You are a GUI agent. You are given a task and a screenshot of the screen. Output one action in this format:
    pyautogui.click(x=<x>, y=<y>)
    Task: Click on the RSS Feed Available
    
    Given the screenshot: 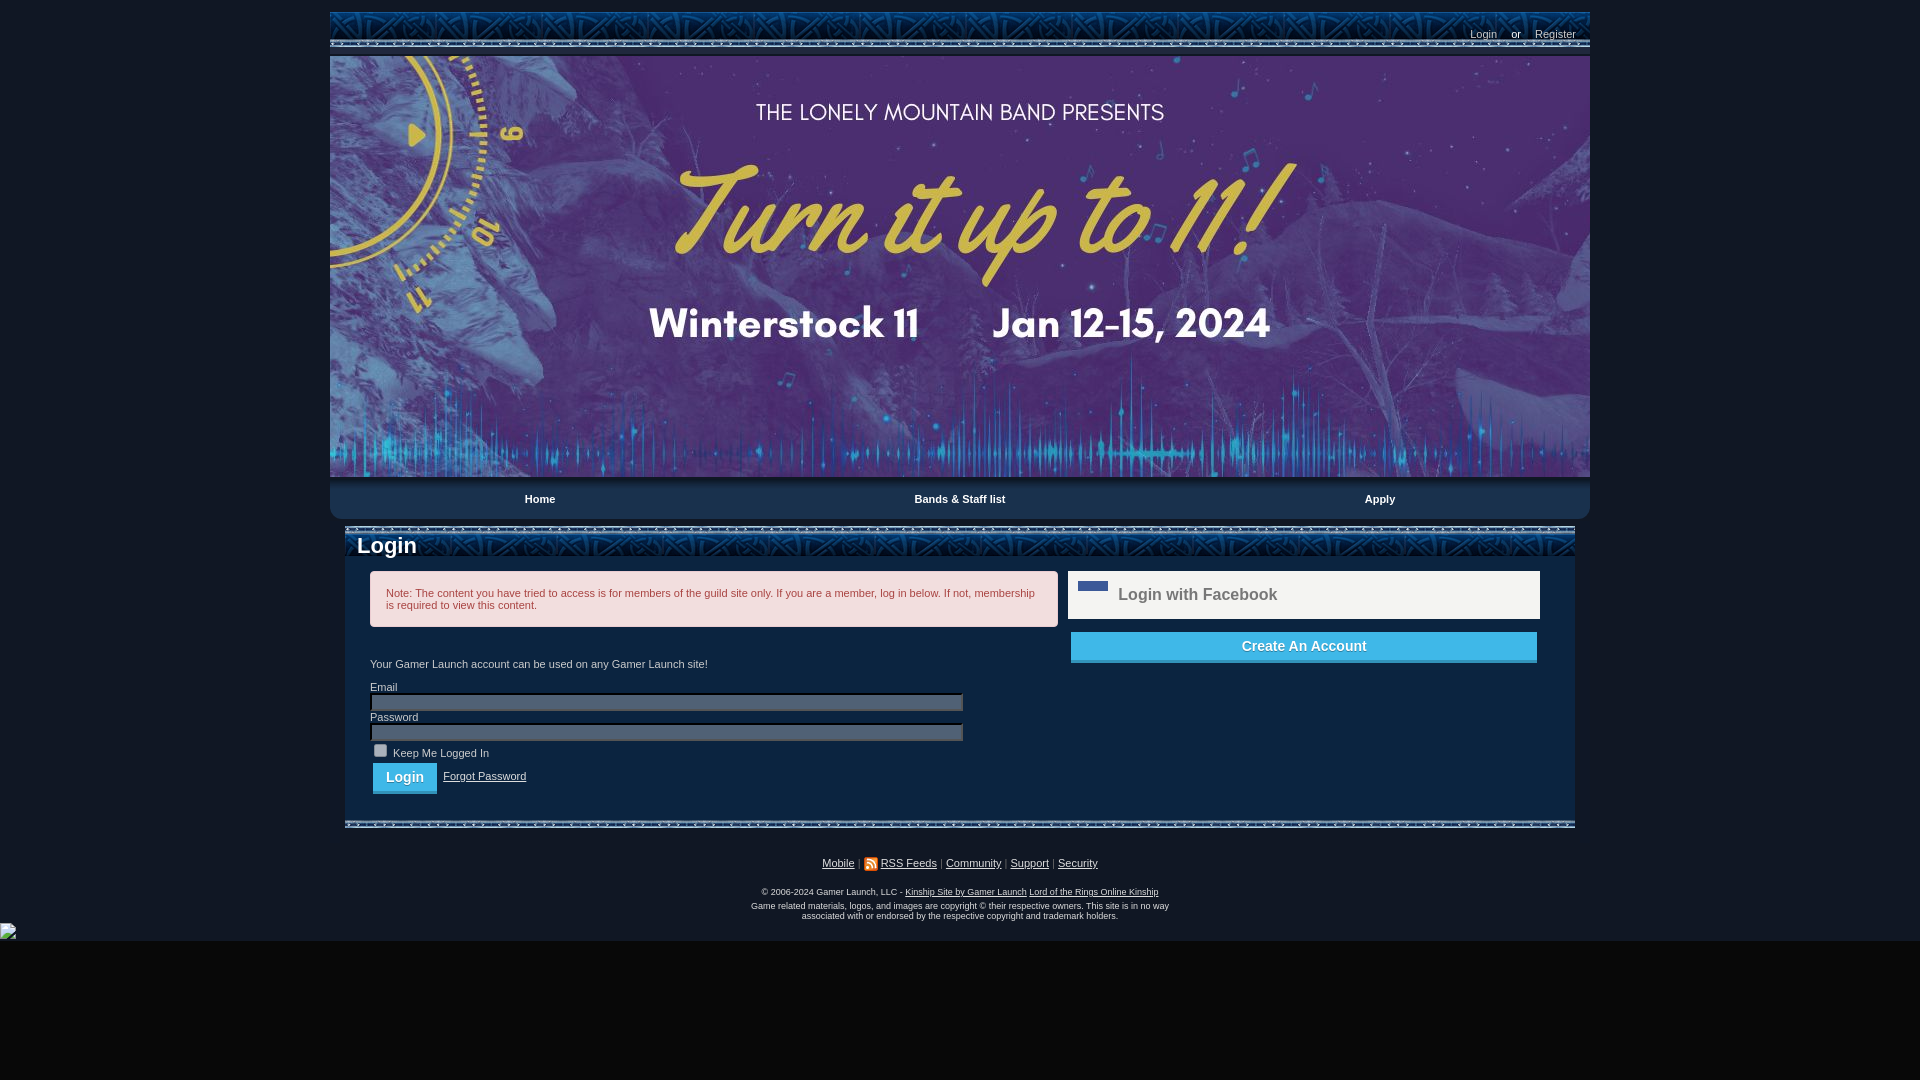 What is the action you would take?
    pyautogui.click(x=870, y=864)
    